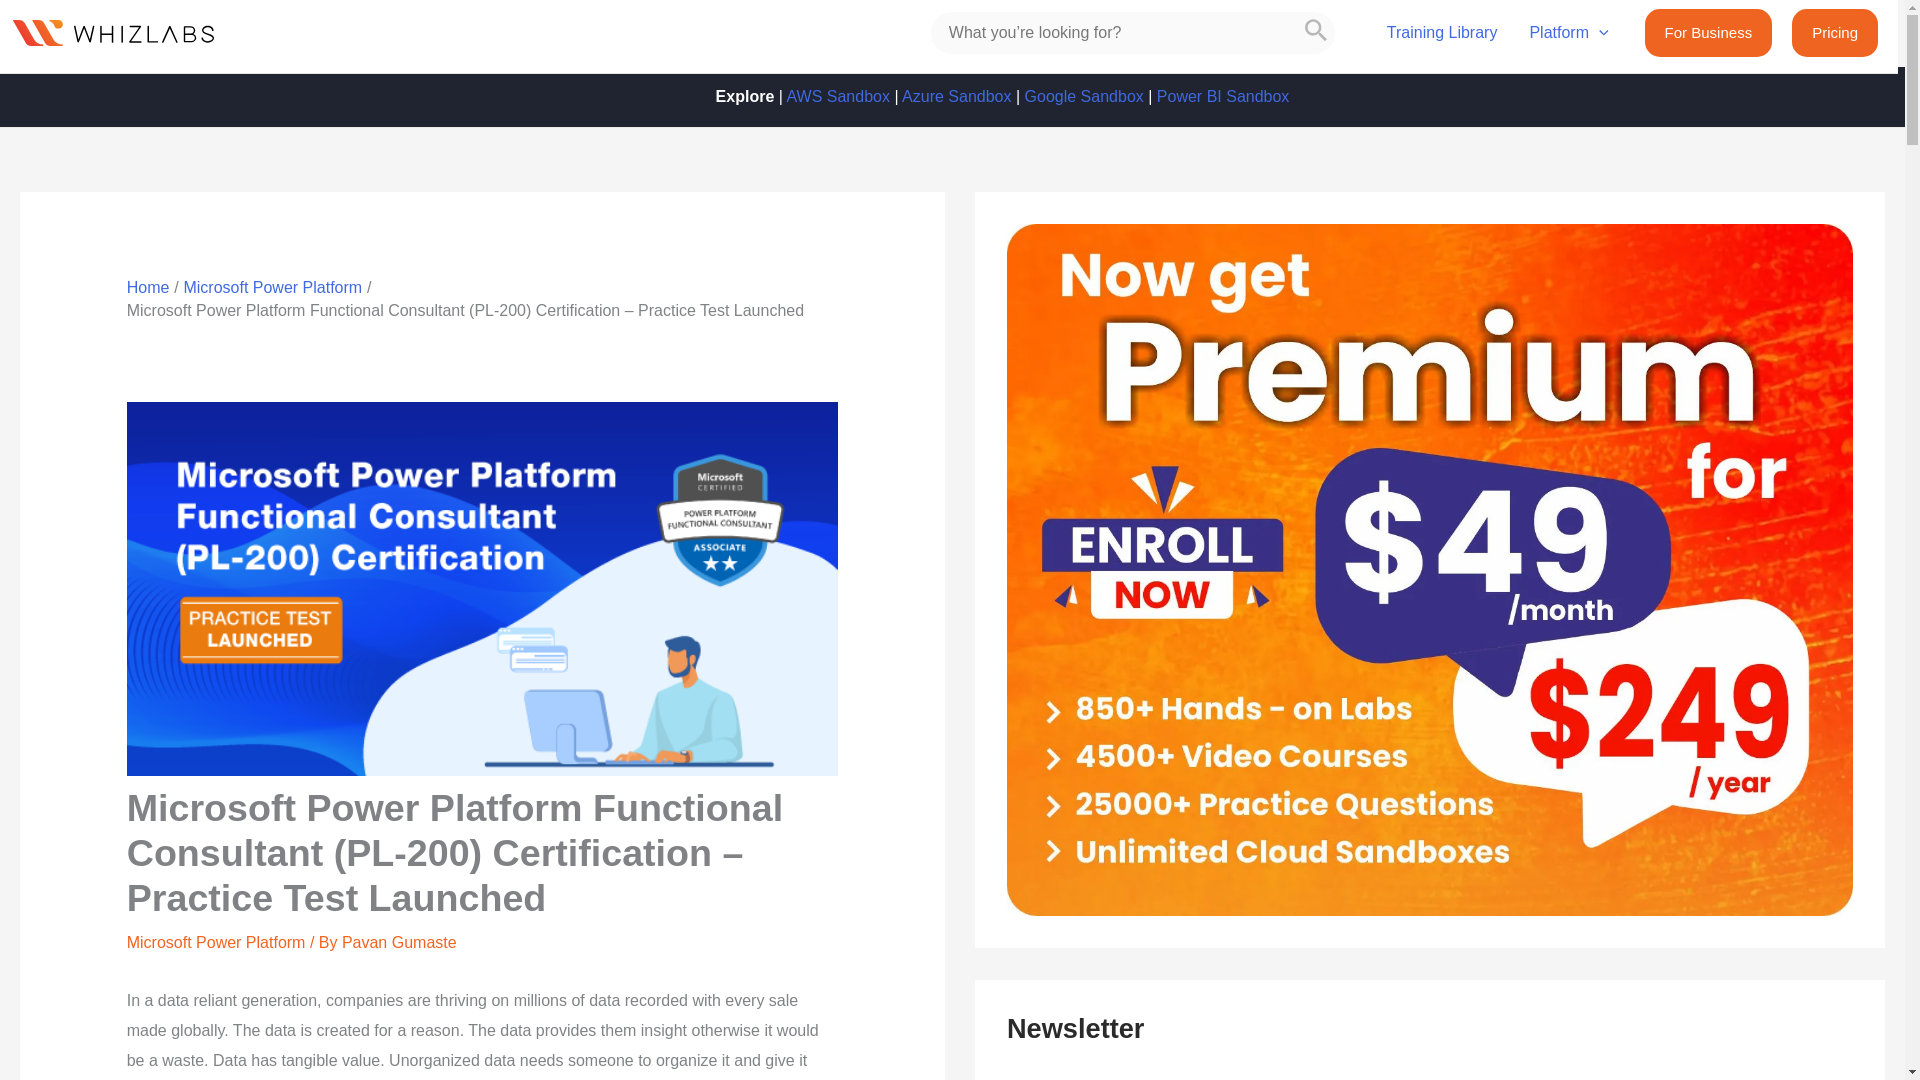 Image resolution: width=1920 pixels, height=1080 pixels. Describe the element at coordinates (1708, 32) in the screenshot. I see `For Business` at that location.